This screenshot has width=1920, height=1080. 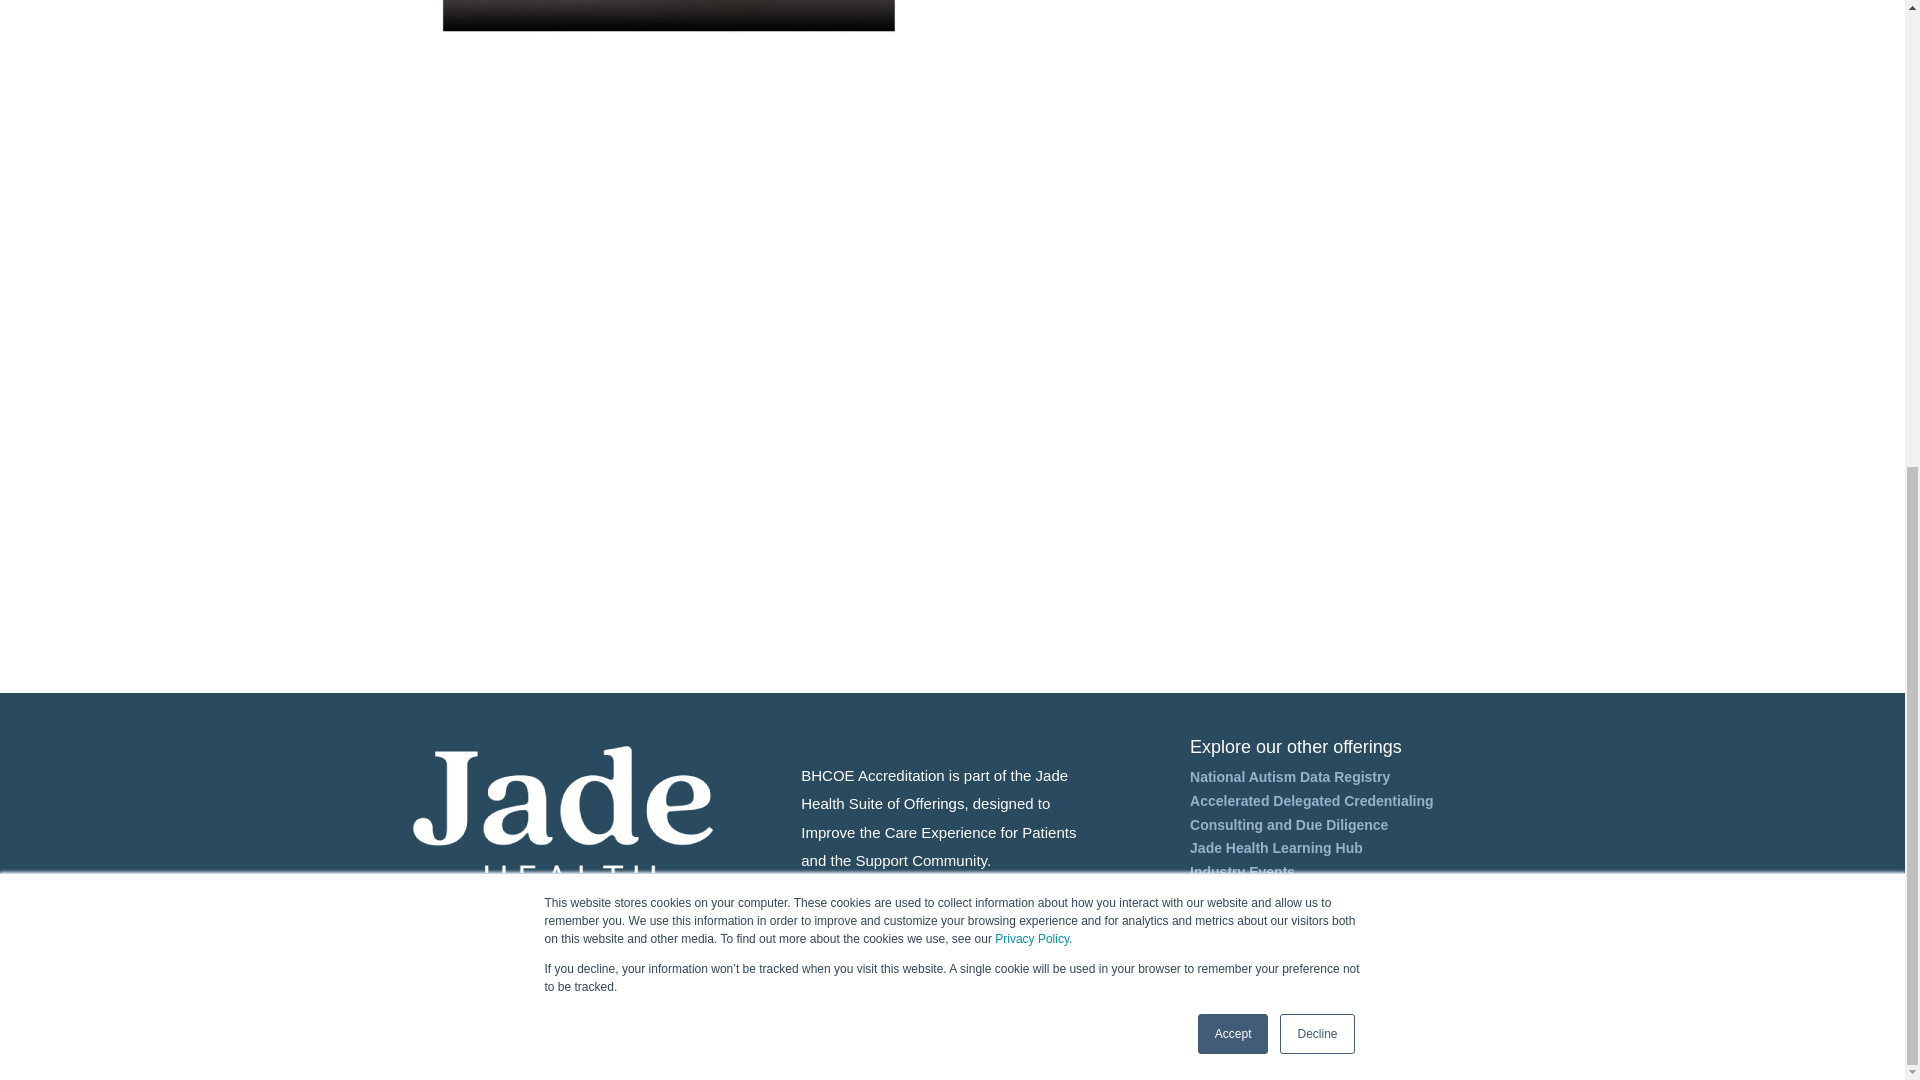 What do you see at coordinates (1032, 122) in the screenshot?
I see `Privacy Policy` at bounding box center [1032, 122].